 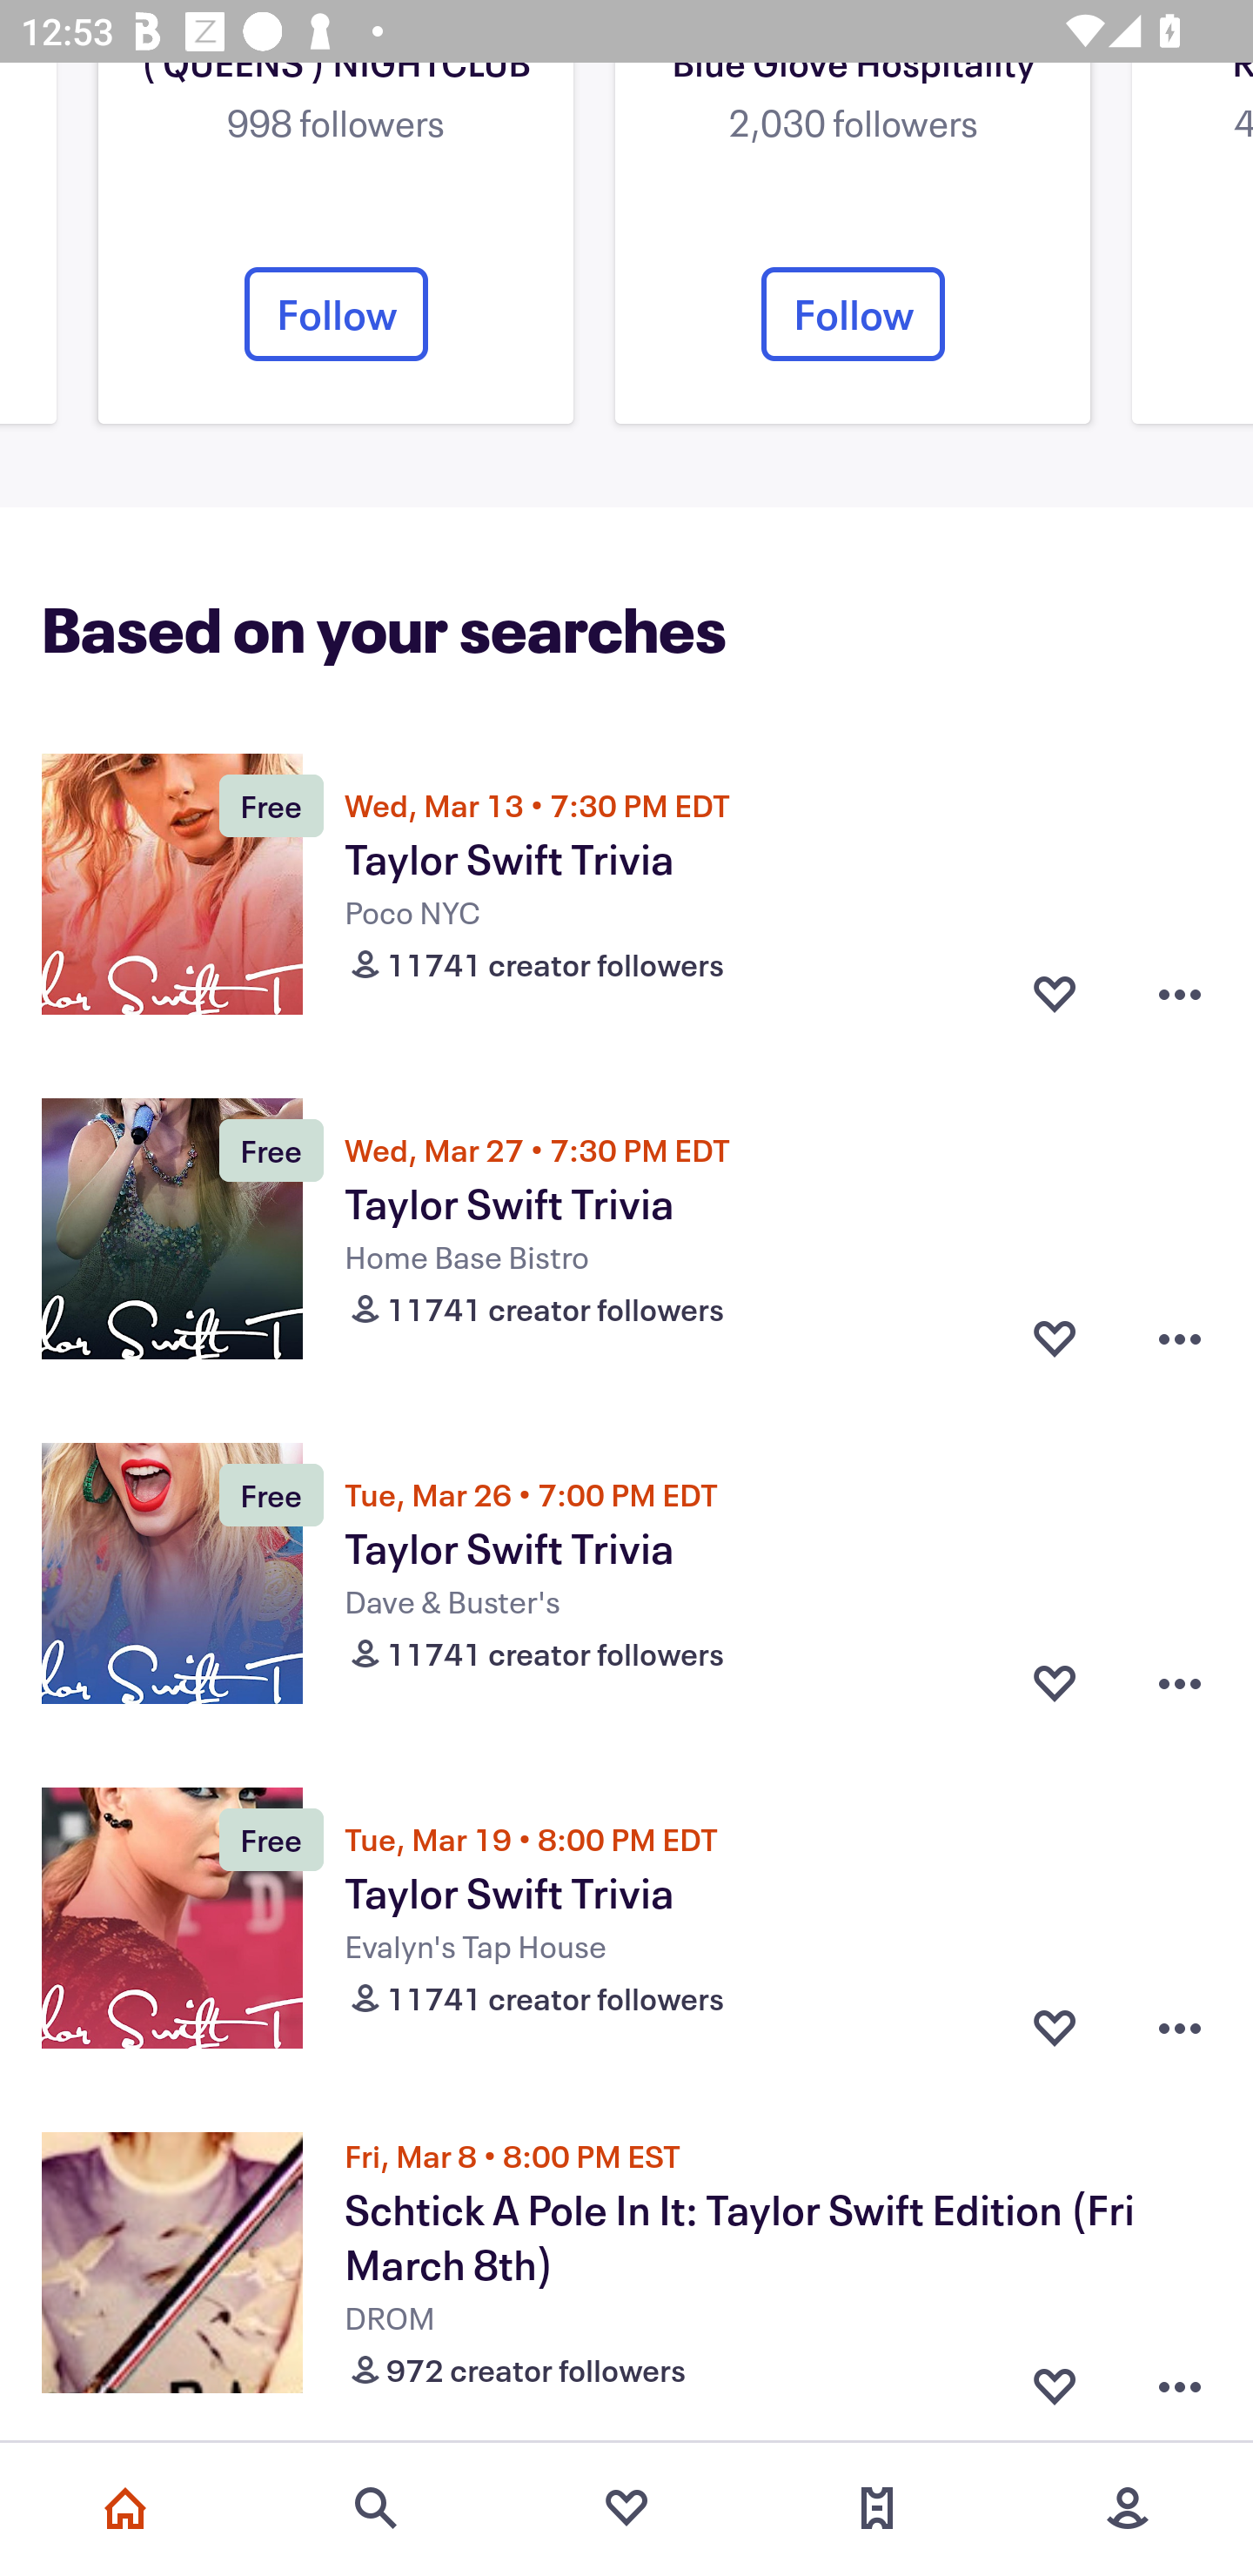 What do you see at coordinates (1180, 994) in the screenshot?
I see `Overflow menu button` at bounding box center [1180, 994].